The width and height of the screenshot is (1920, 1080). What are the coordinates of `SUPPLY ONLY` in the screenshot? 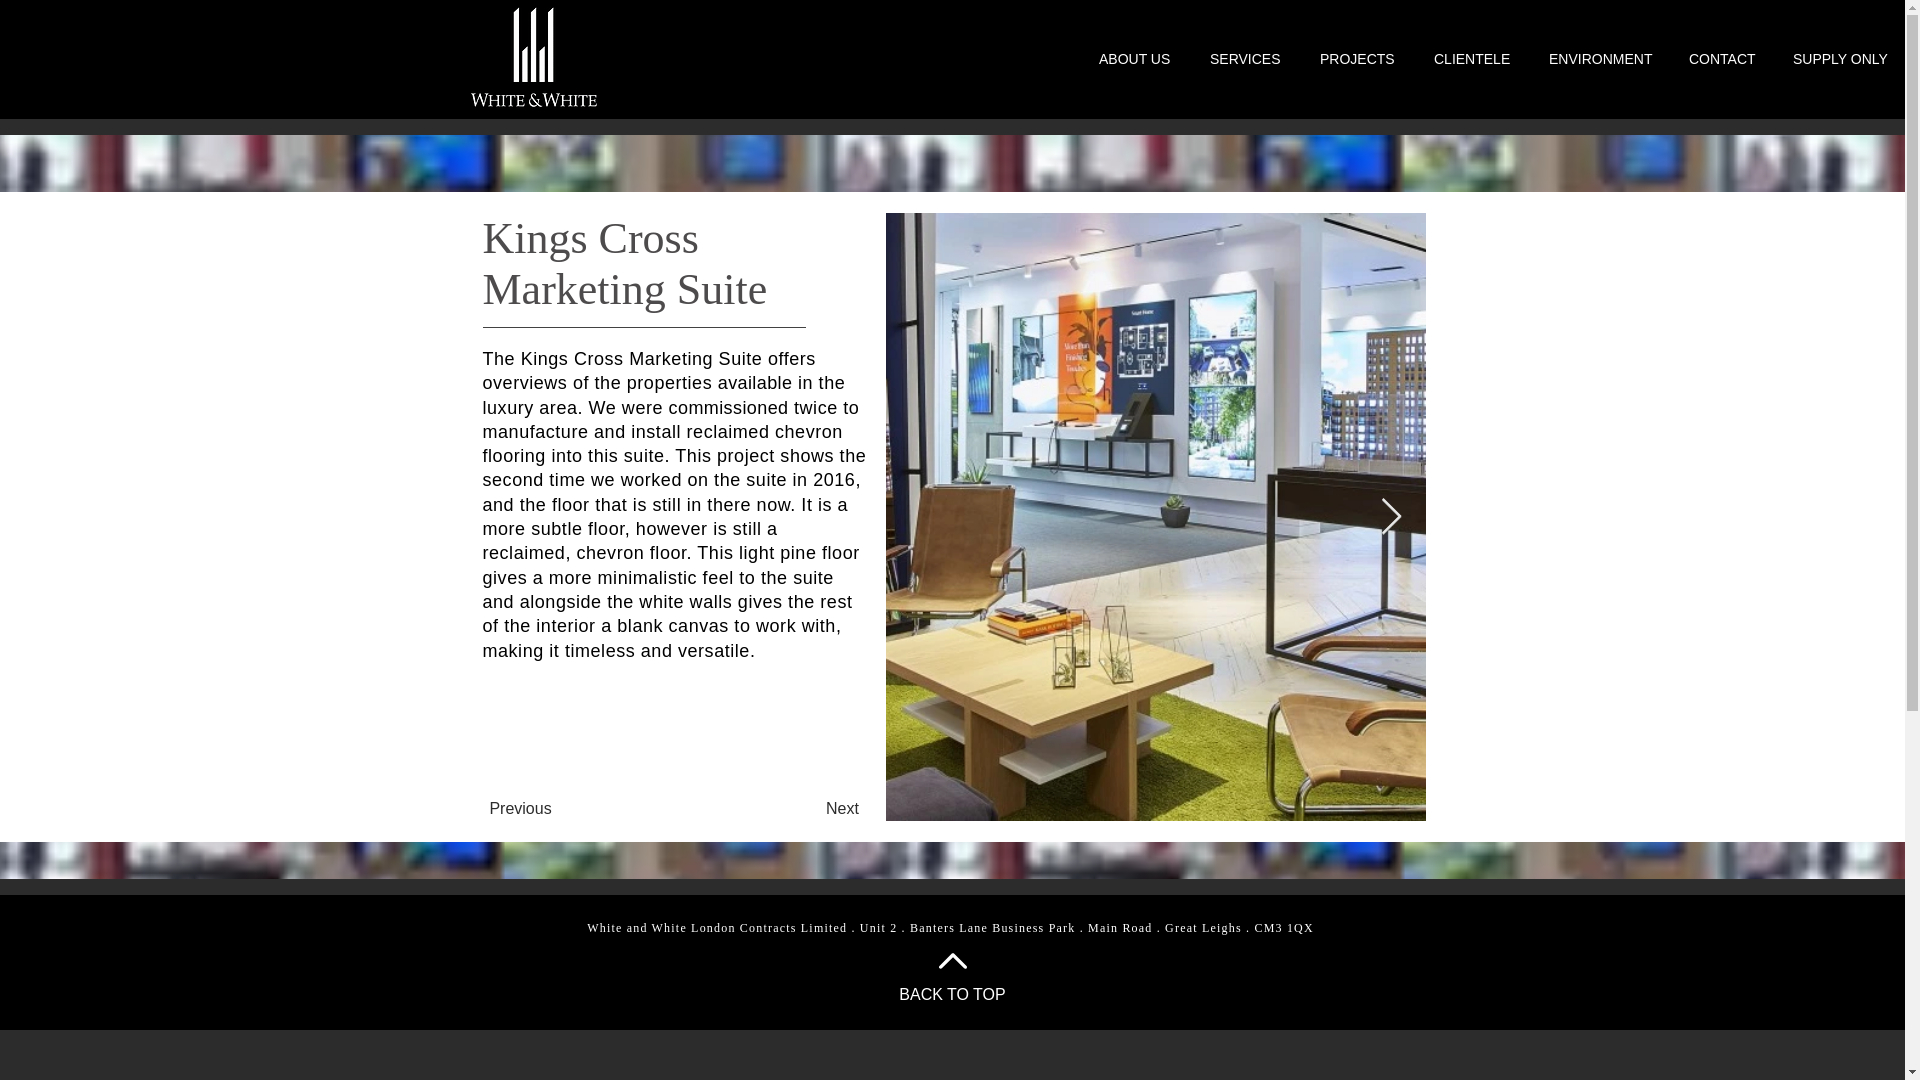 It's located at (1832, 59).